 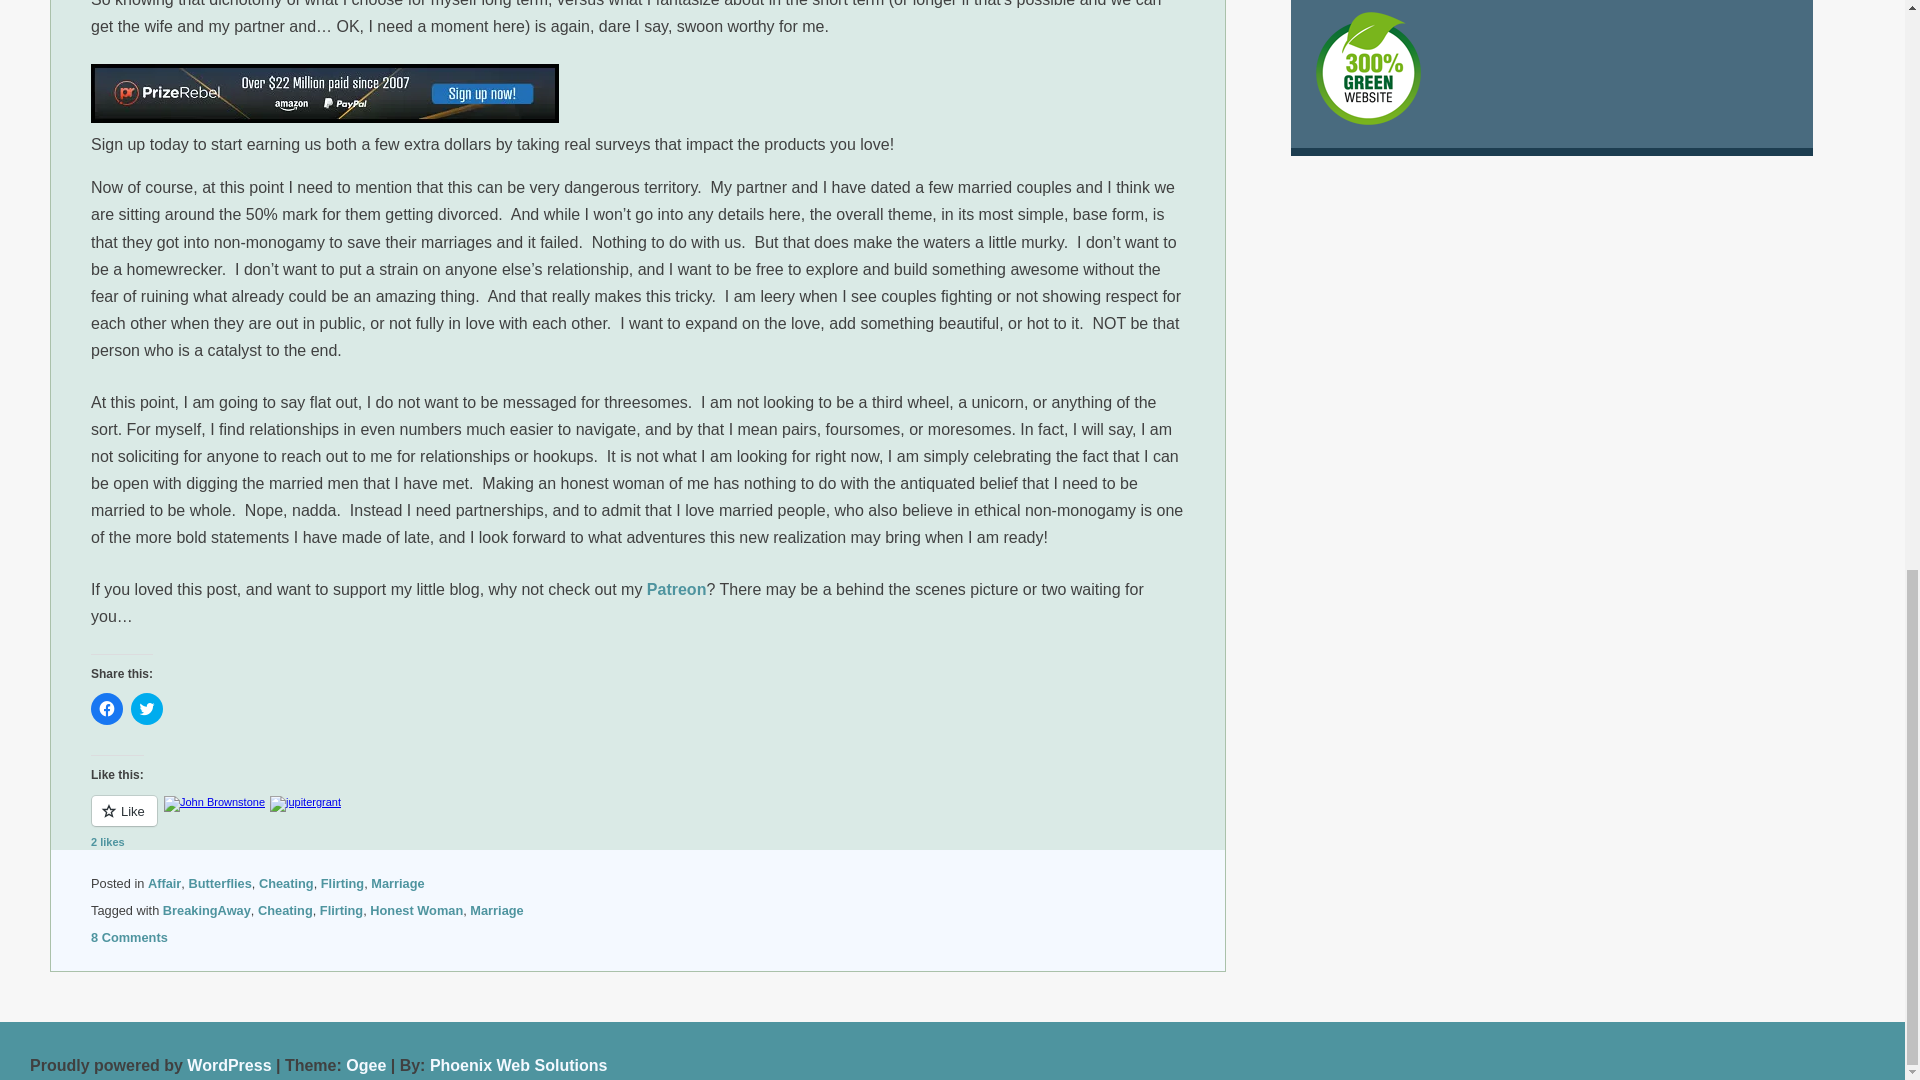 I want to click on Cheating, so click(x=286, y=883).